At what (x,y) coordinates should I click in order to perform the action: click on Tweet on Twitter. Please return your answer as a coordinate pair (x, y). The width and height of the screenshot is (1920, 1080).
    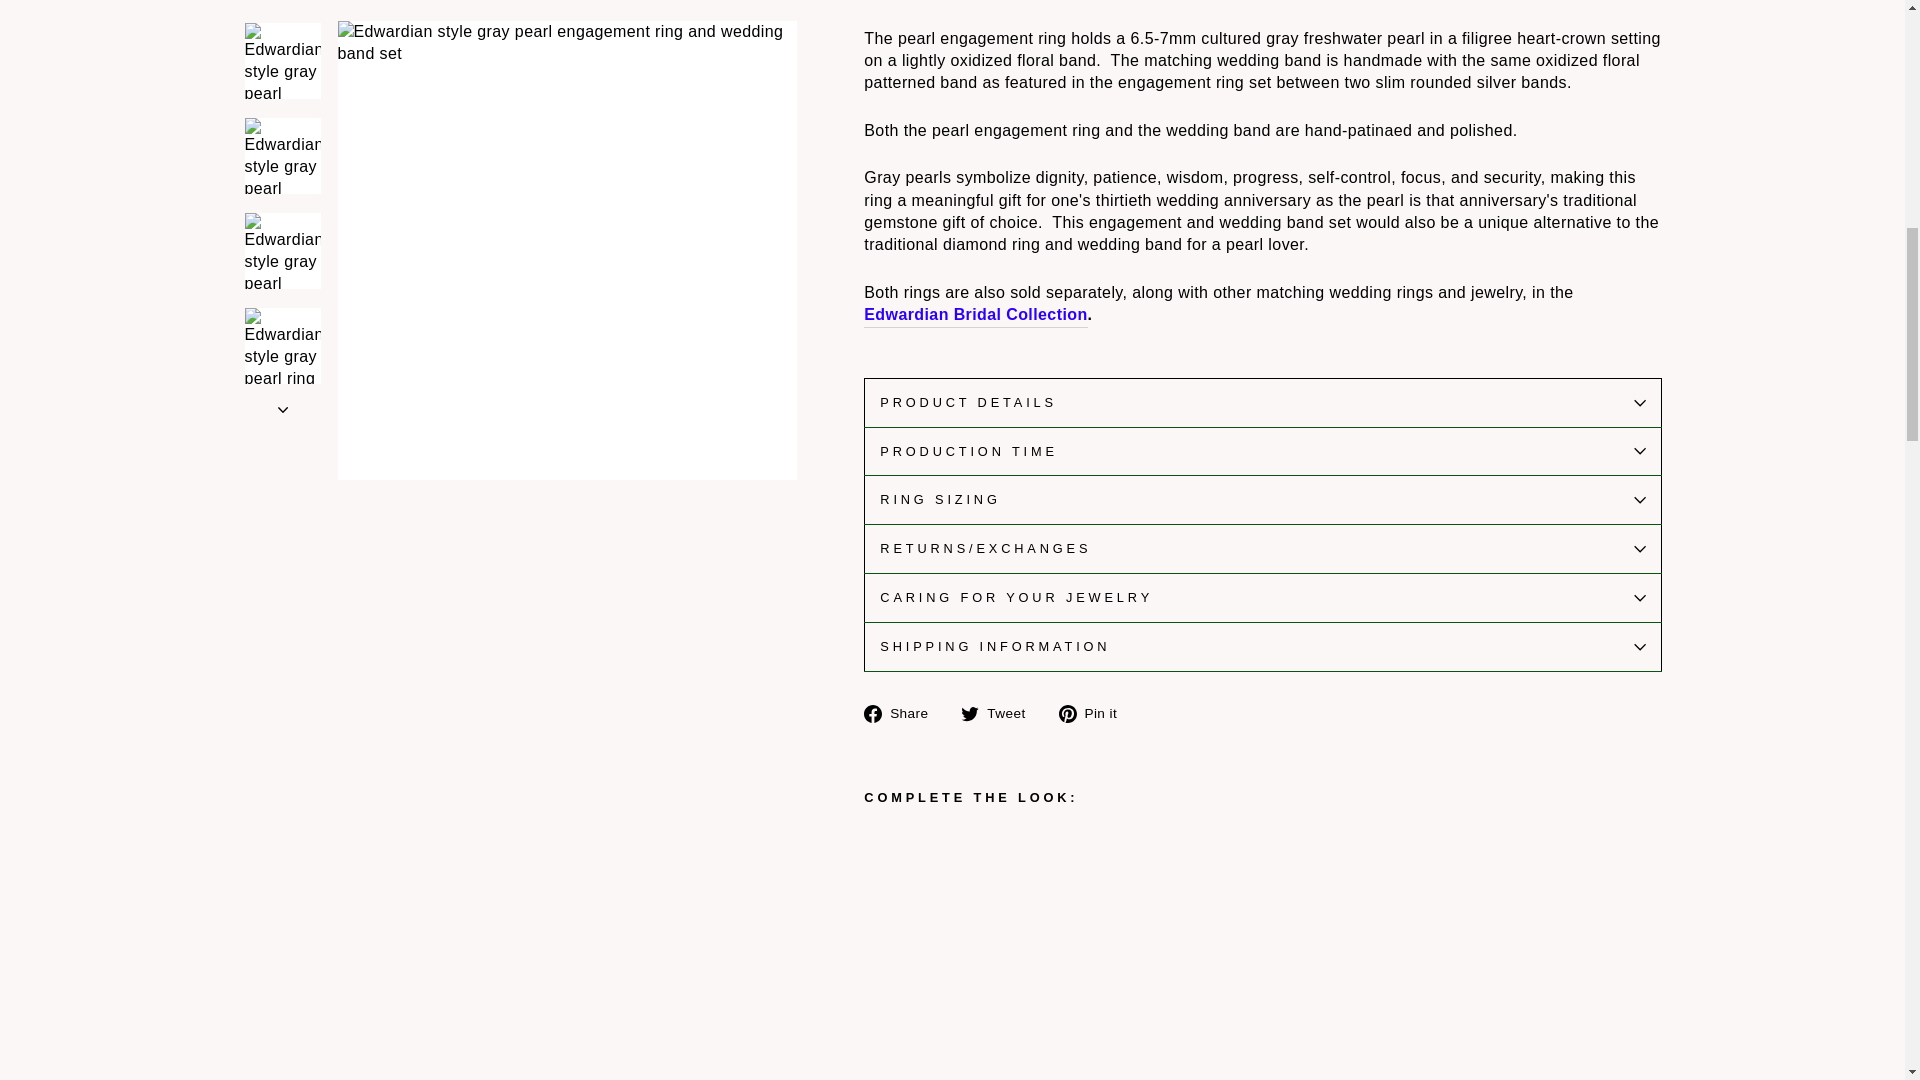
    Looking at the image, I should click on (1000, 712).